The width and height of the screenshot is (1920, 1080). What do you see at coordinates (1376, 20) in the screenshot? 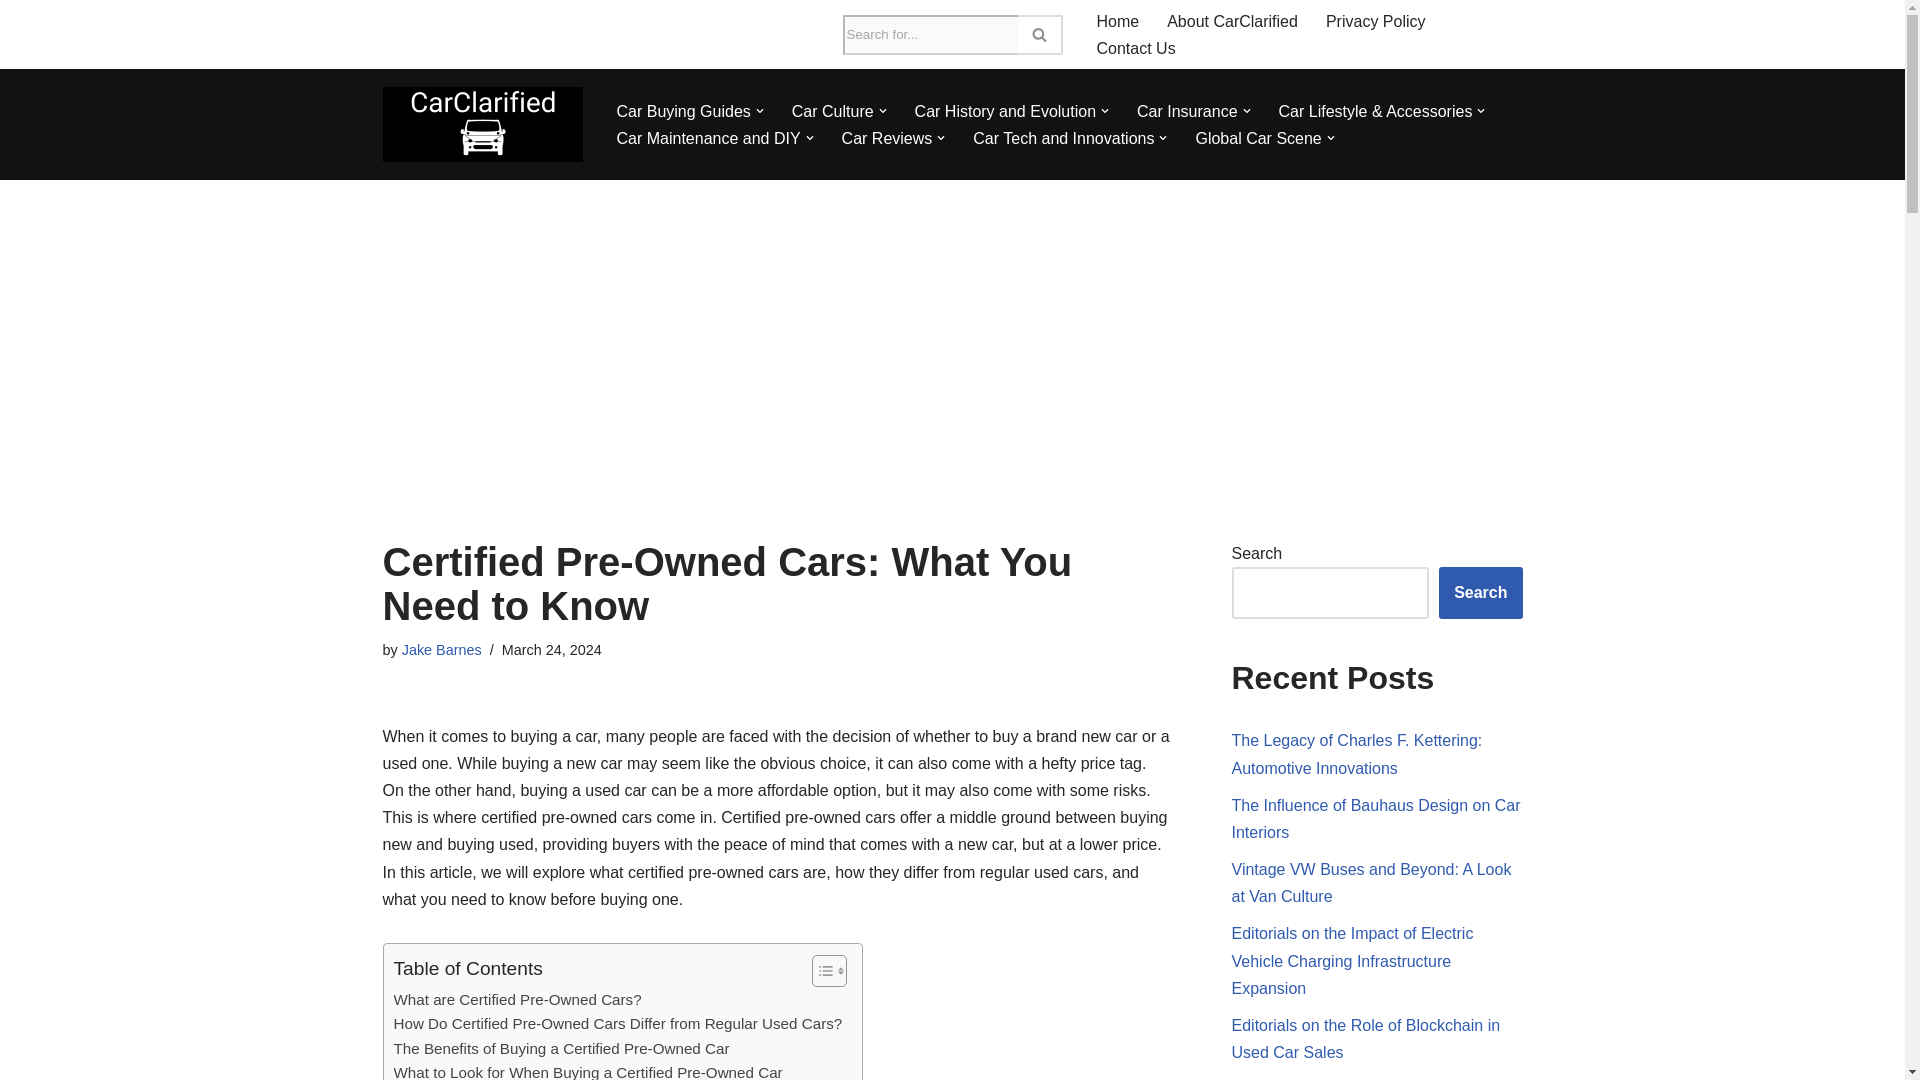
I see `Privacy Policy` at bounding box center [1376, 20].